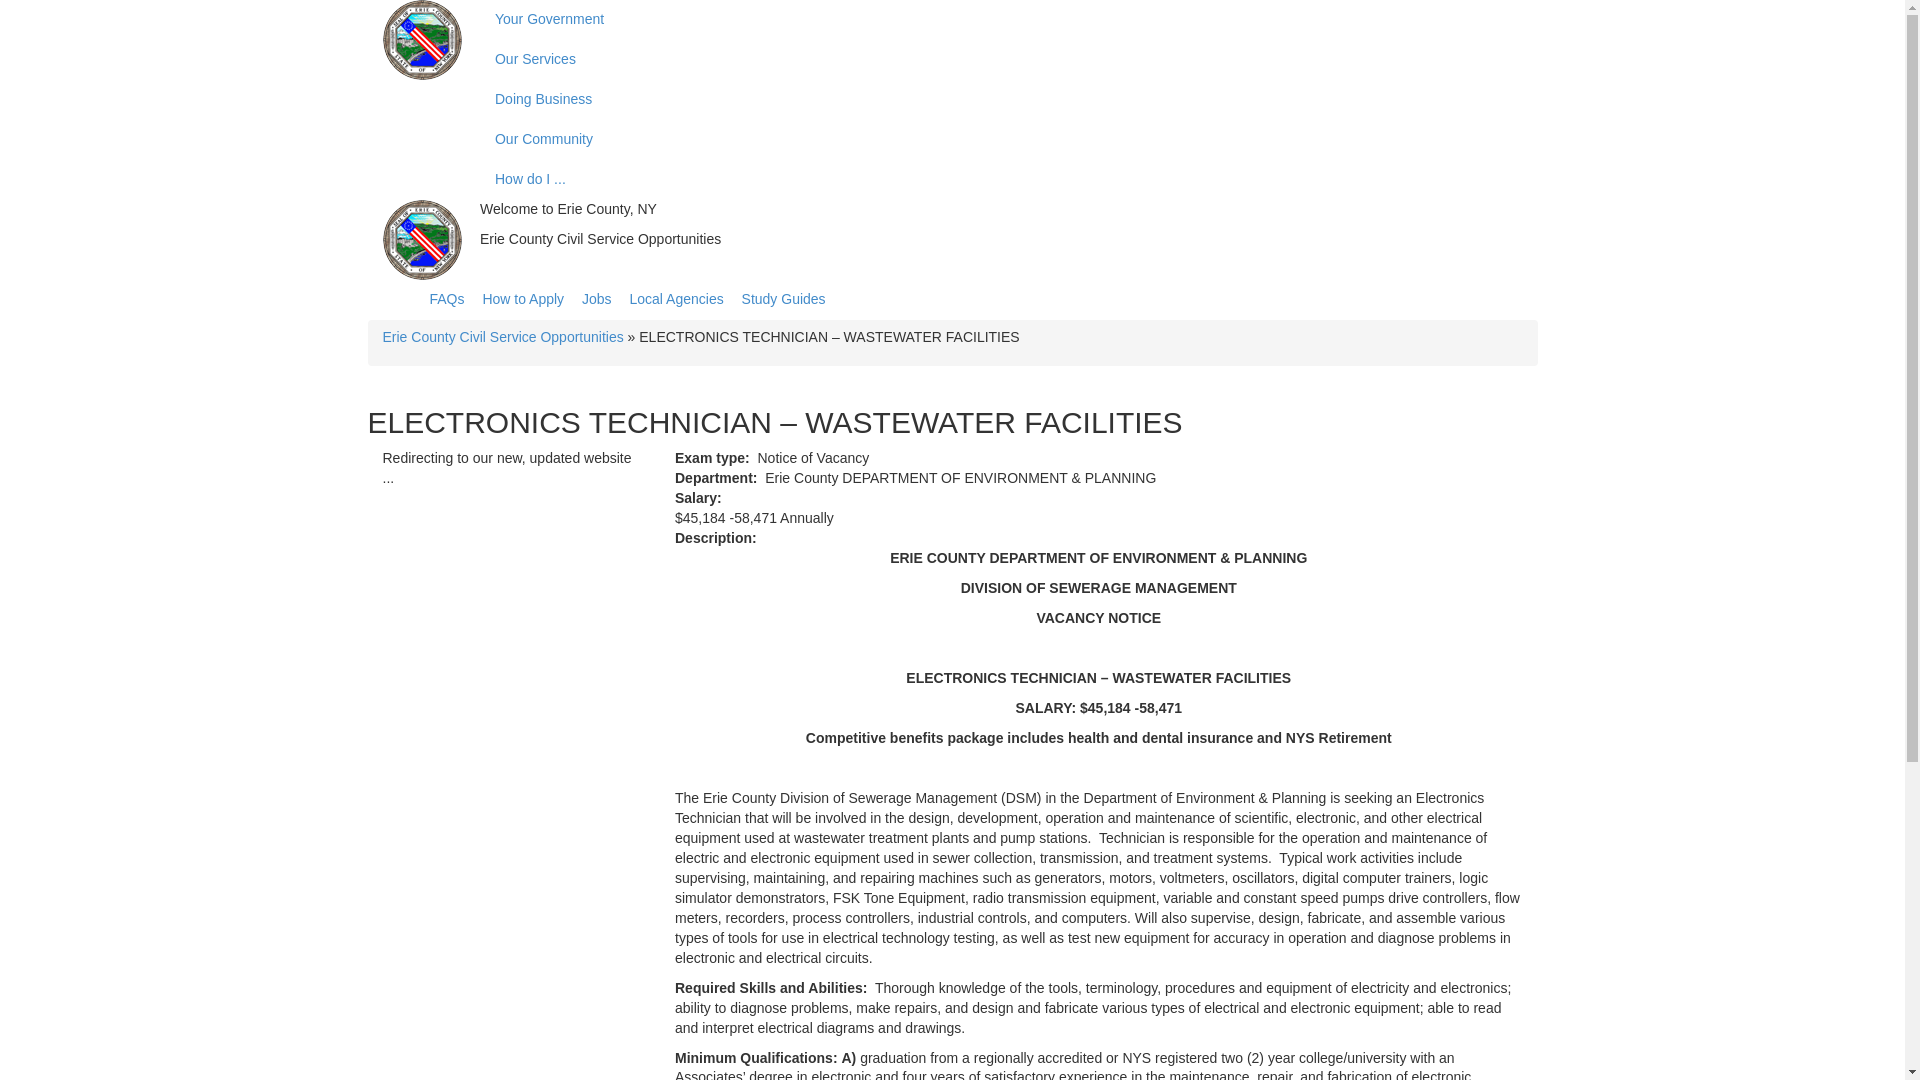  Describe the element at coordinates (904, 179) in the screenshot. I see `How do I ...` at that location.